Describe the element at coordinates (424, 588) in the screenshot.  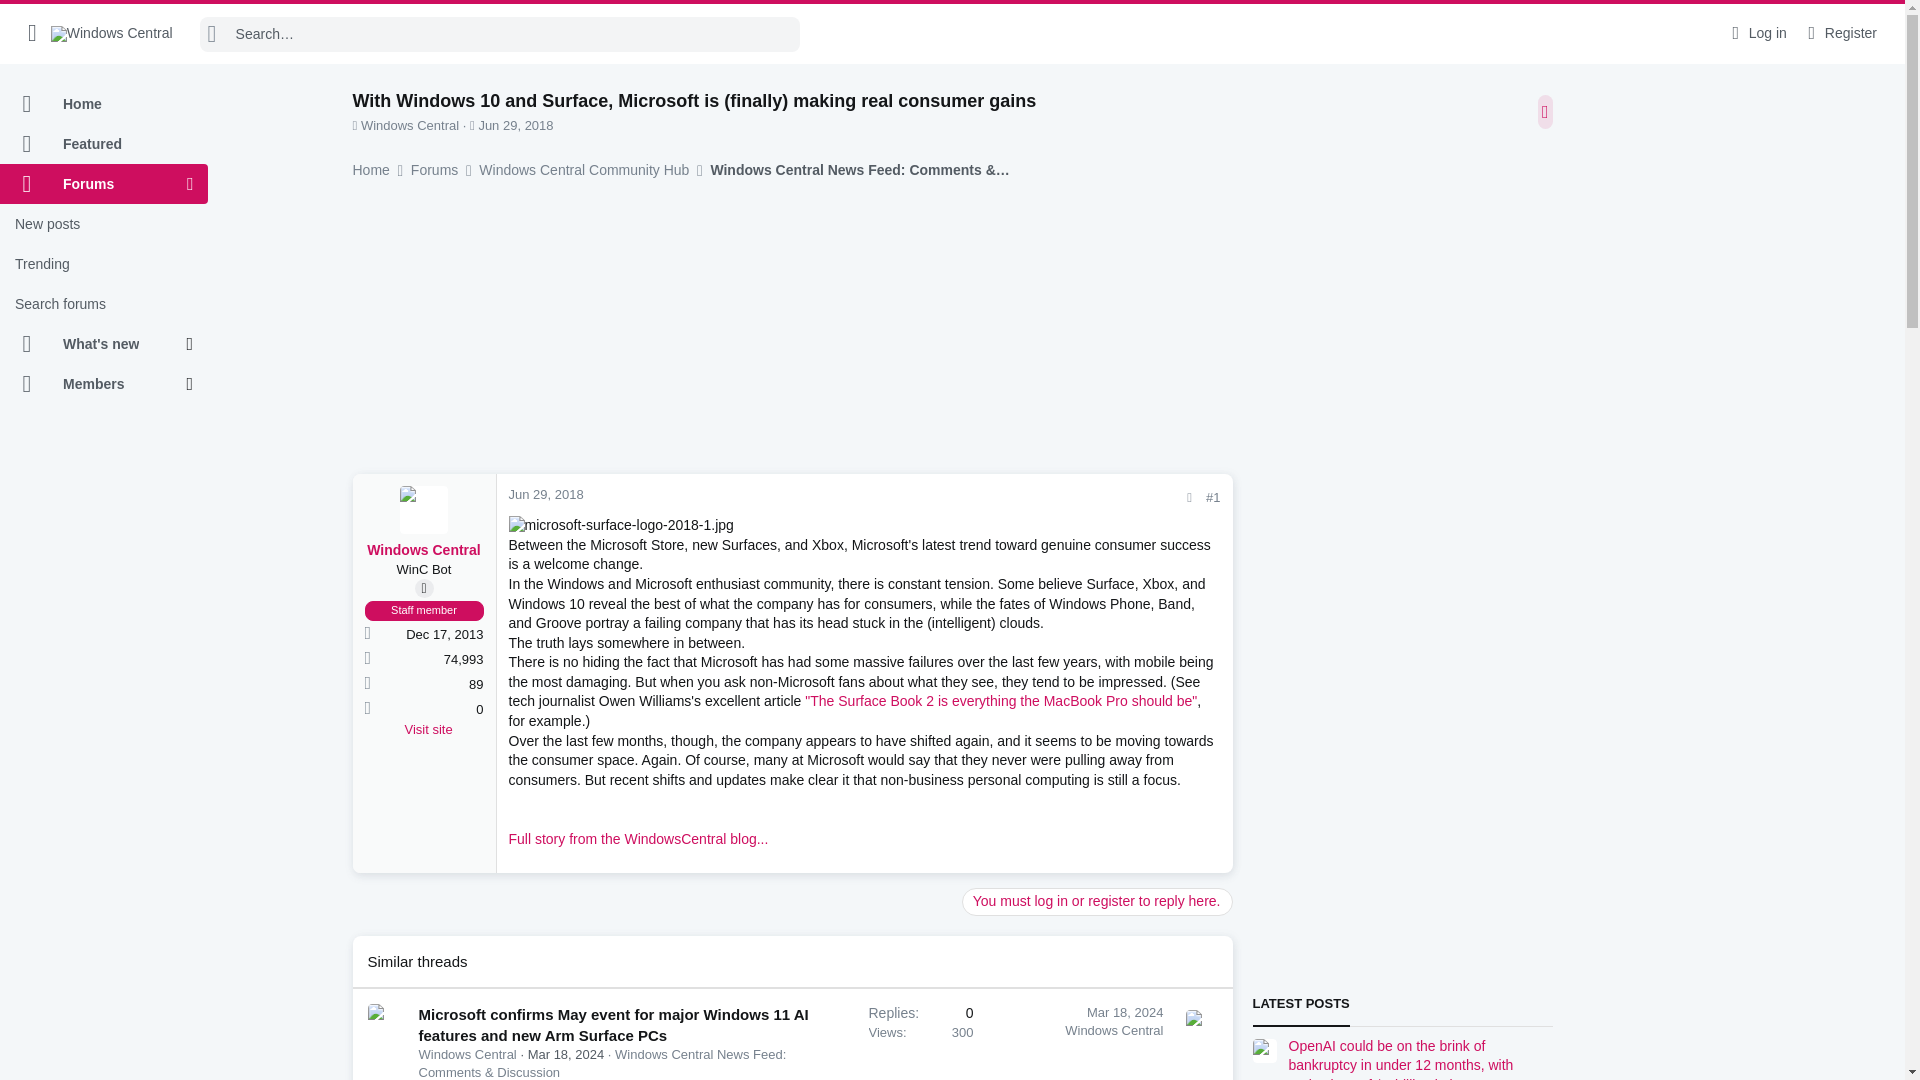
I see `Original poster` at that location.